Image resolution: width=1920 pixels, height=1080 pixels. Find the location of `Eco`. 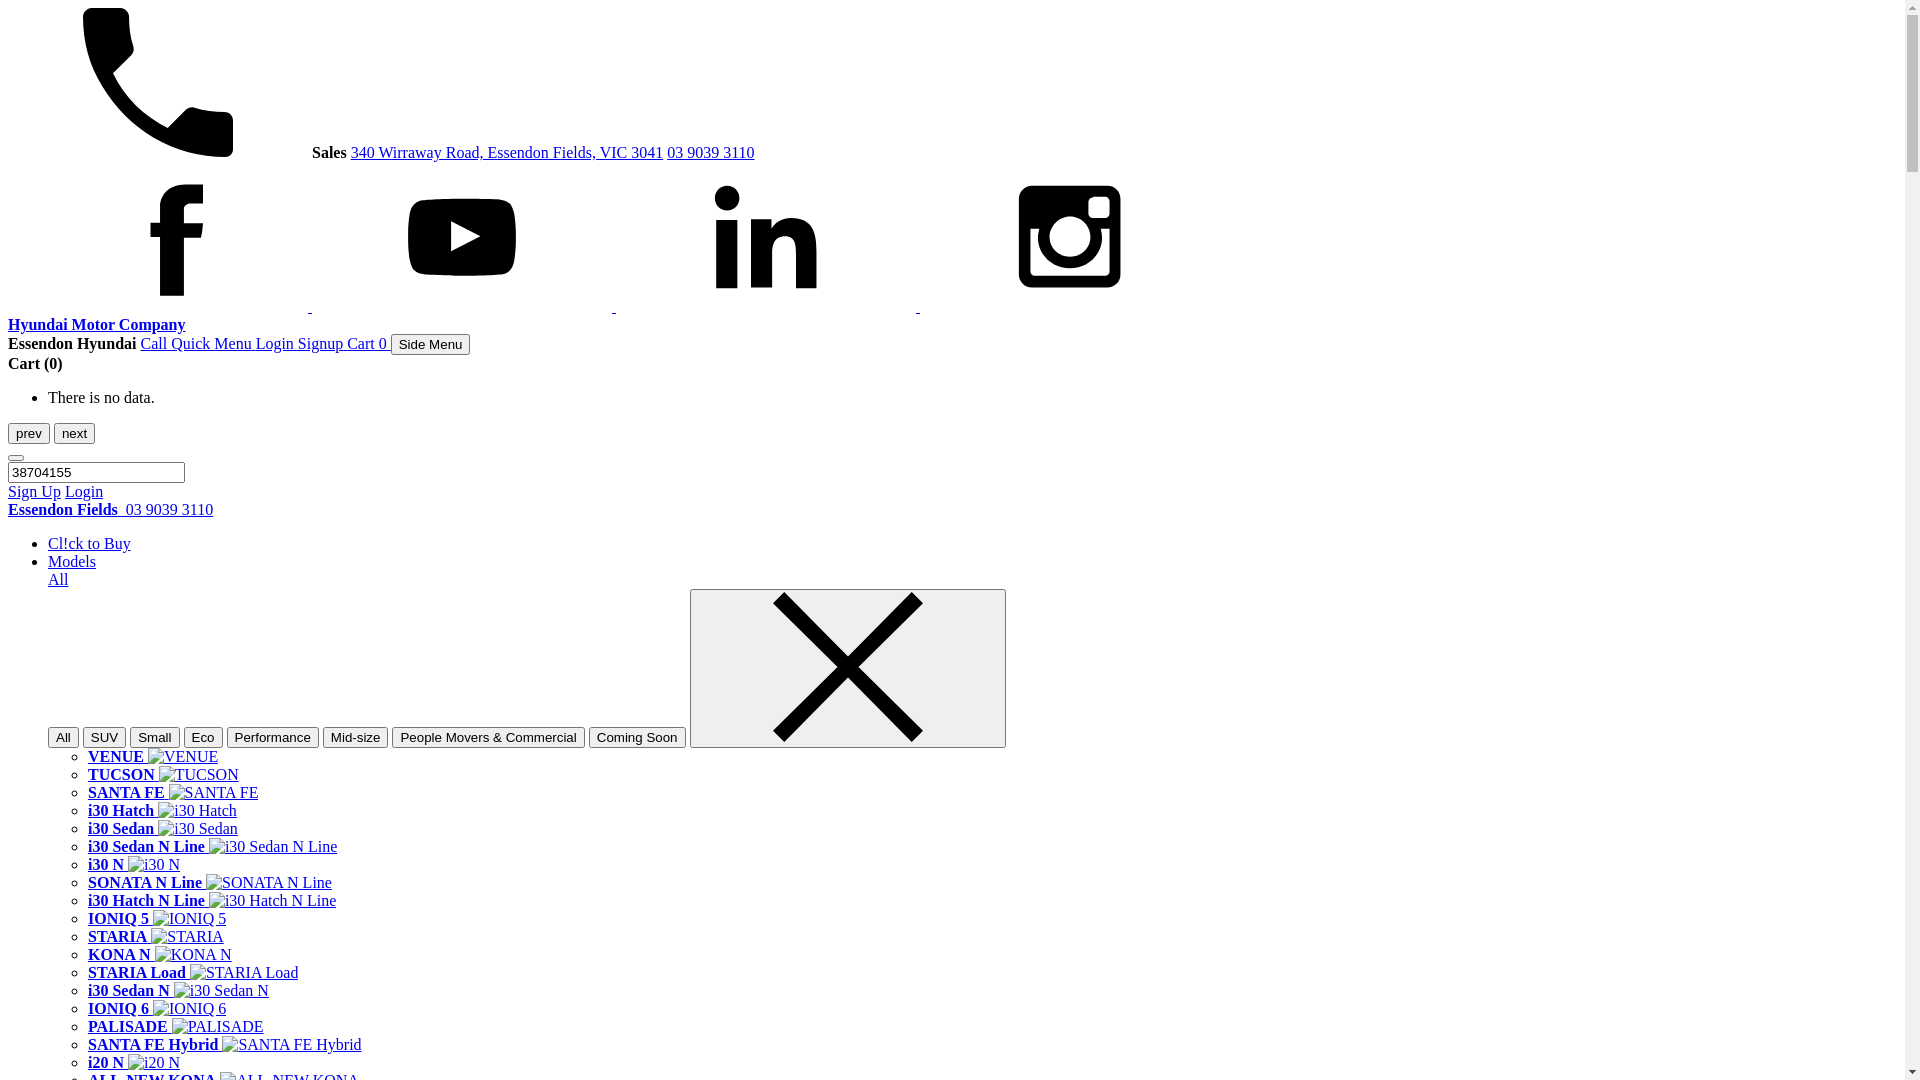

Eco is located at coordinates (204, 737).